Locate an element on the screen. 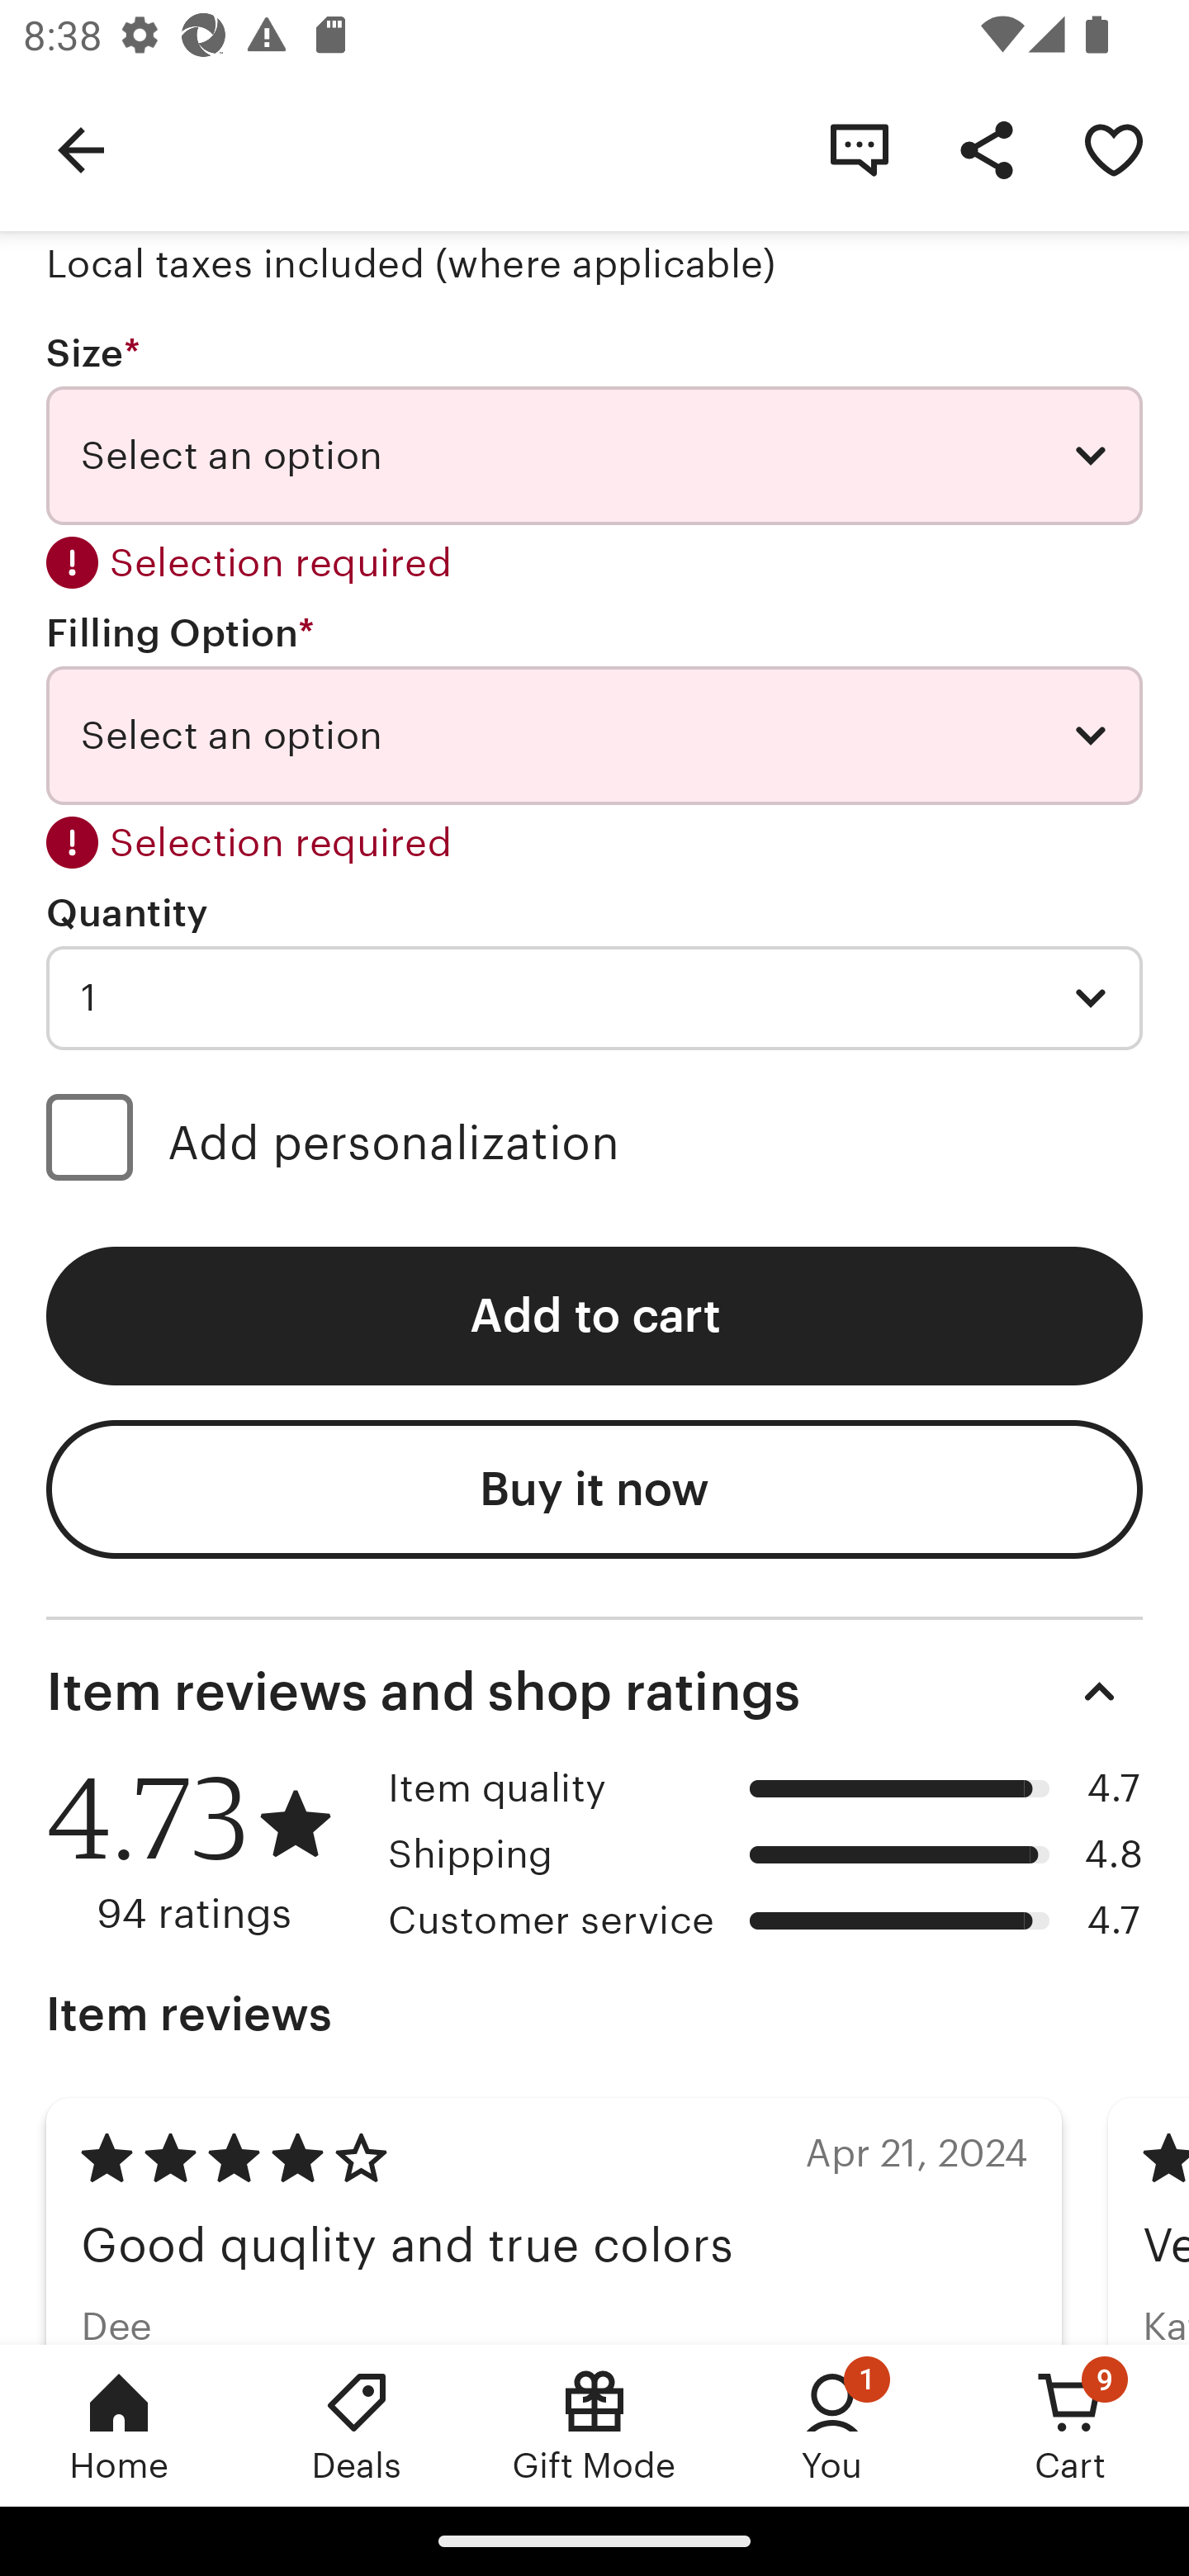 The width and height of the screenshot is (1189, 2576). Navigate up is located at coordinates (81, 149).